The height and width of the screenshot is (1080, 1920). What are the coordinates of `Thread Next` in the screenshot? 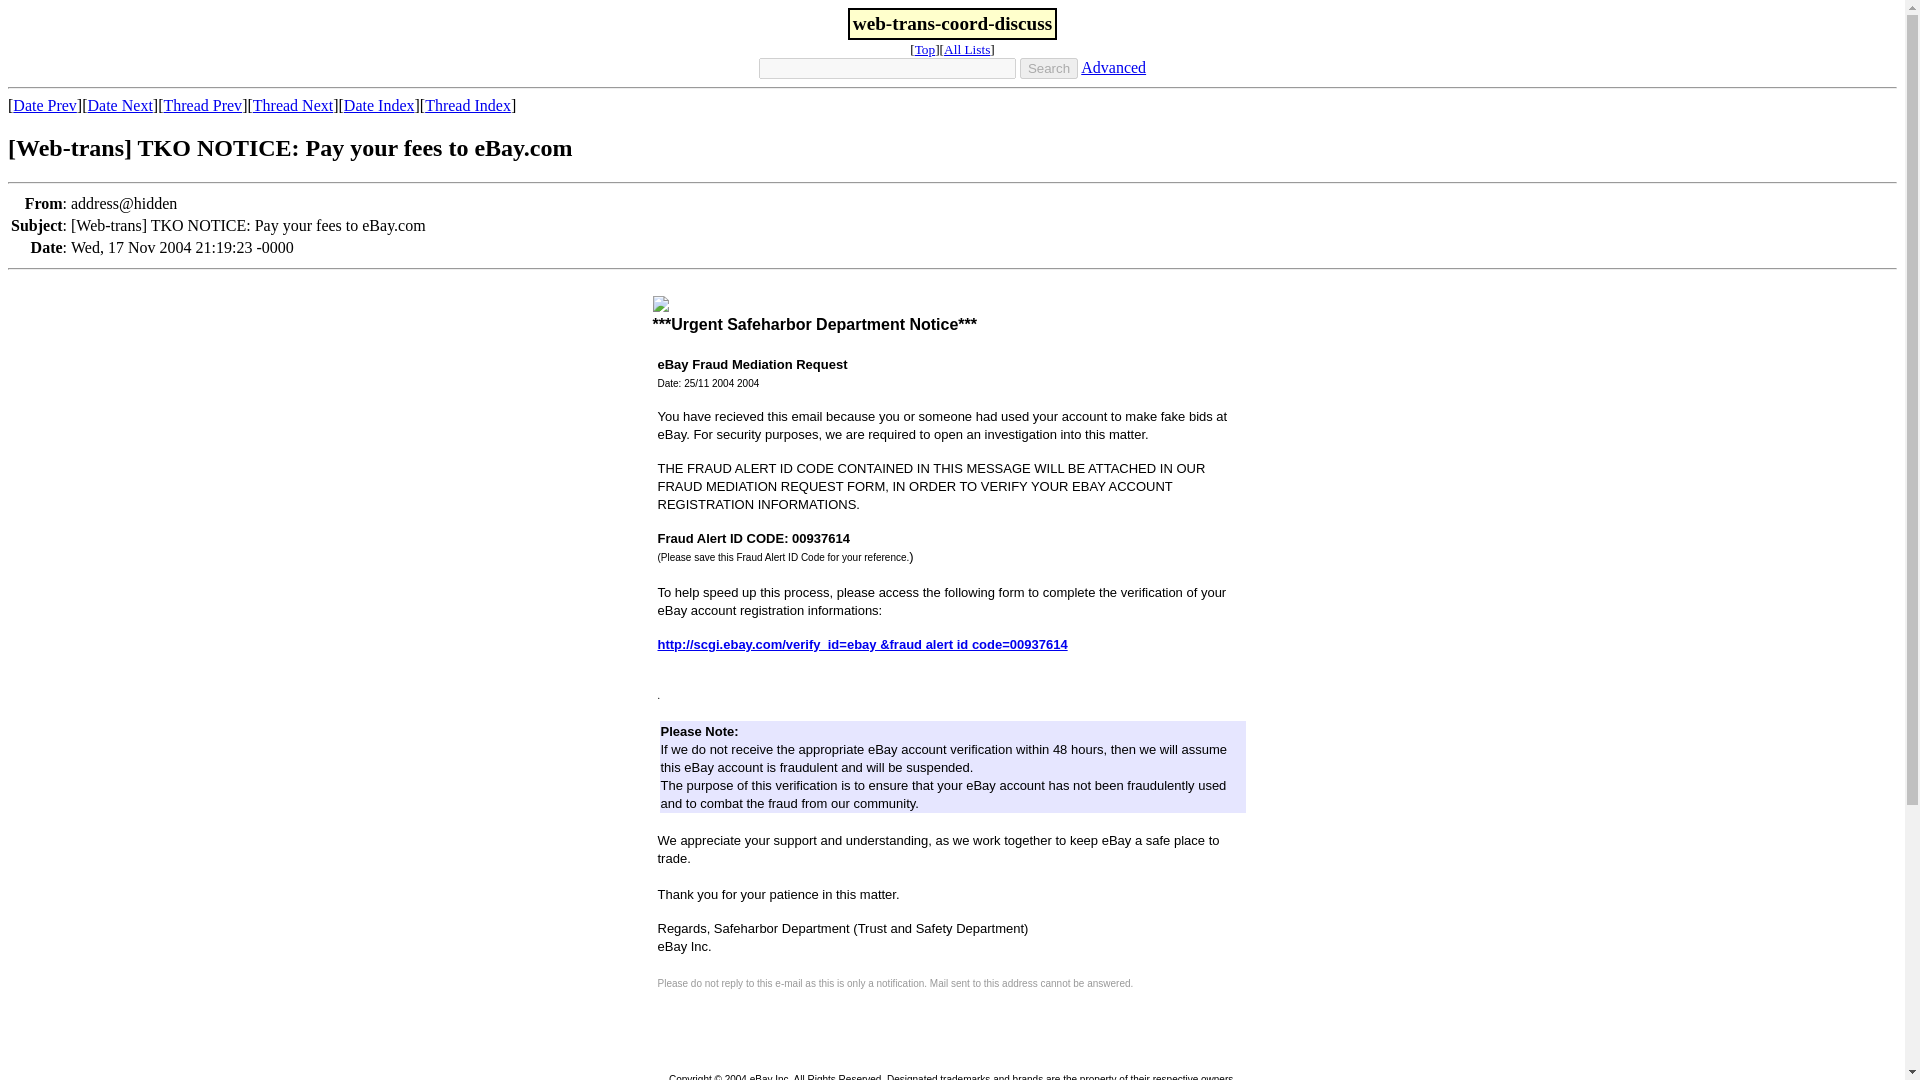 It's located at (292, 106).